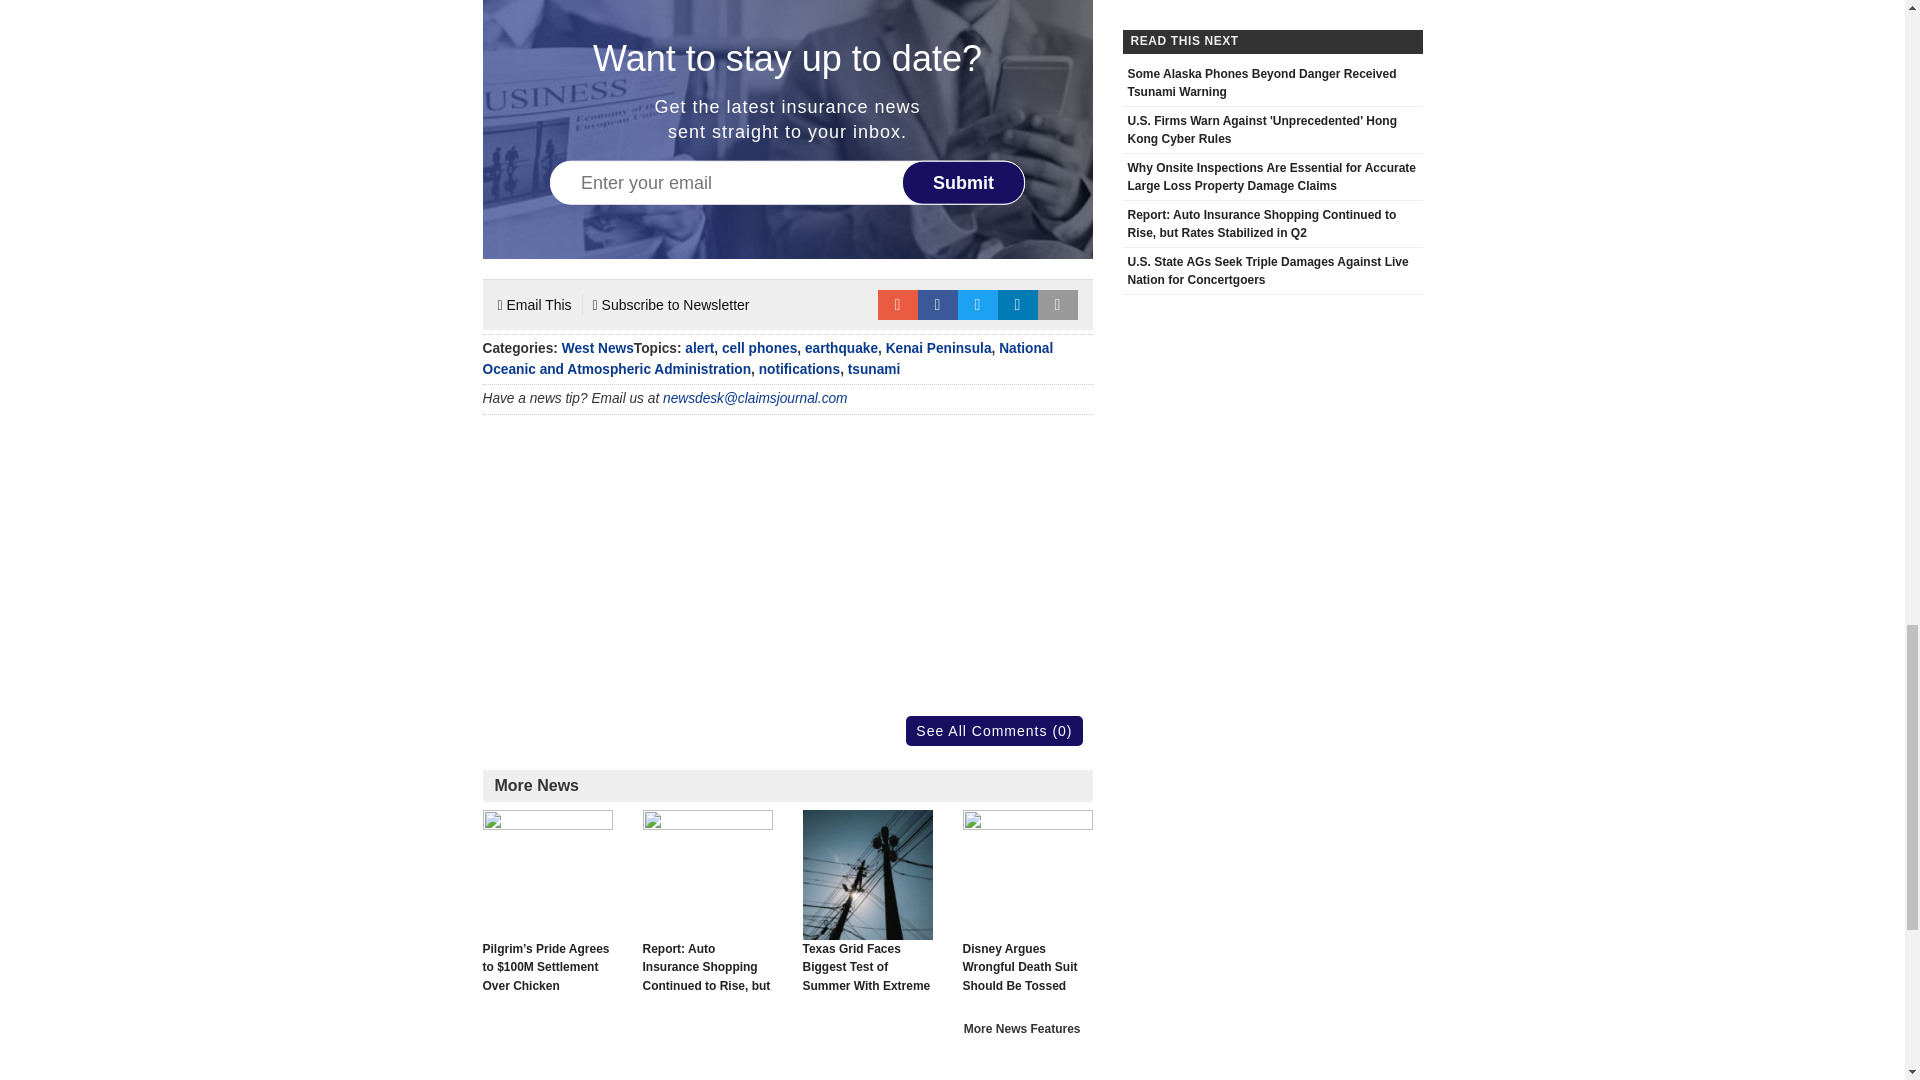  What do you see at coordinates (534, 304) in the screenshot?
I see `Email This` at bounding box center [534, 304].